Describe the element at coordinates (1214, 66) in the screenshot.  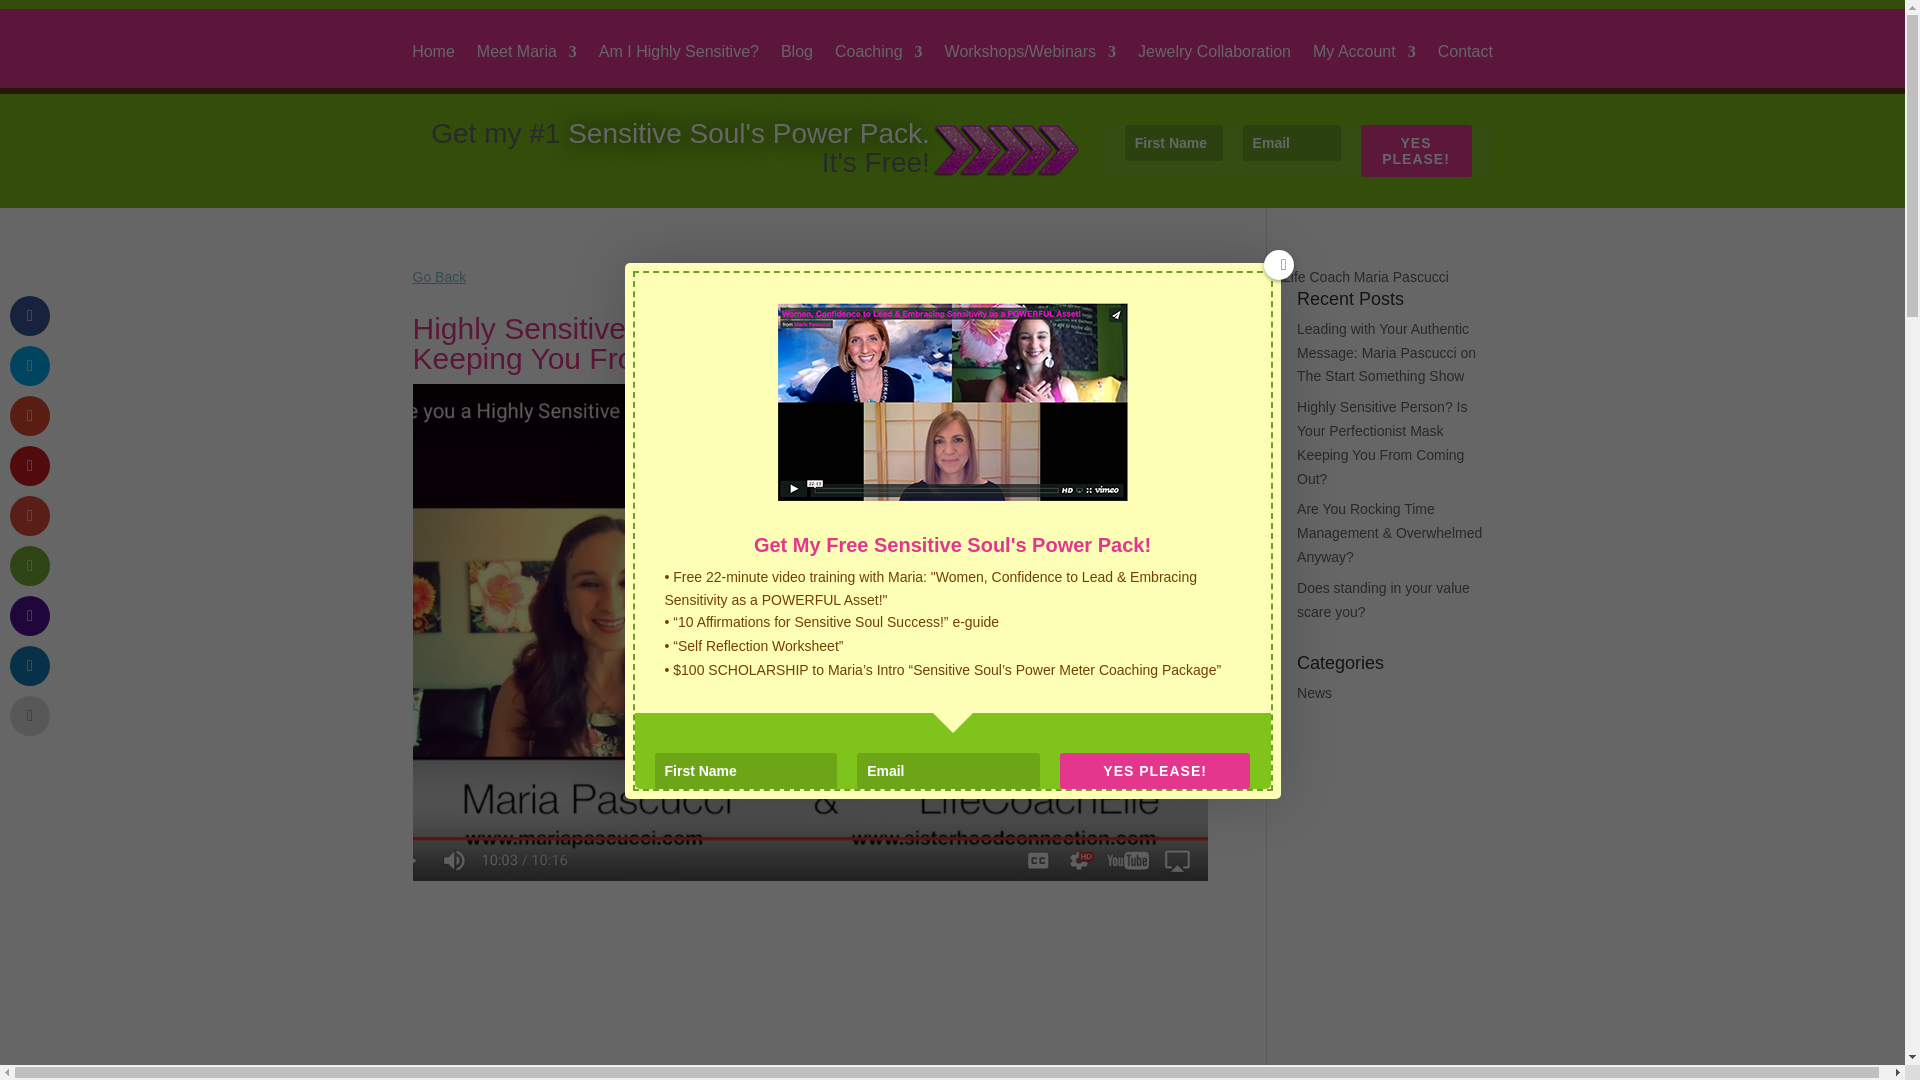
I see `Jewelry Collaboration` at that location.